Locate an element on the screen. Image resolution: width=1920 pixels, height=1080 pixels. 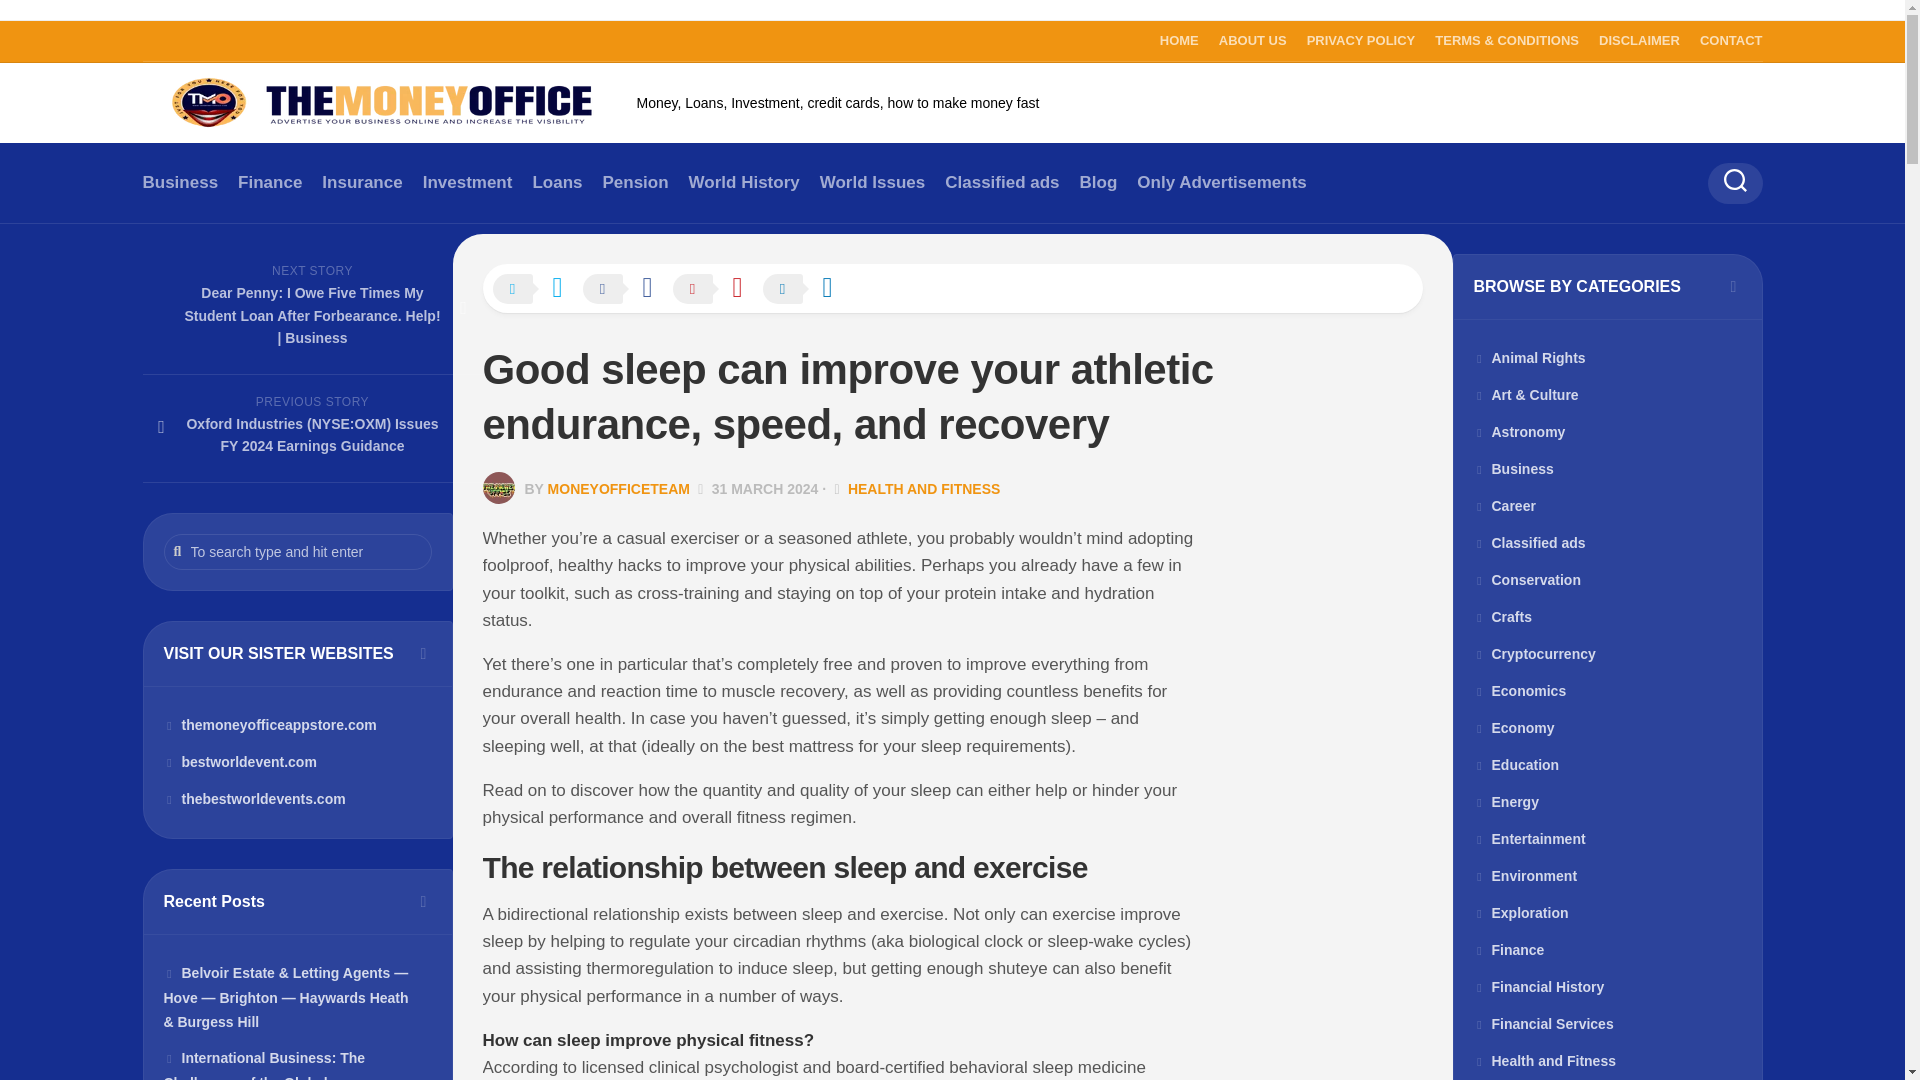
Loans is located at coordinates (556, 182).